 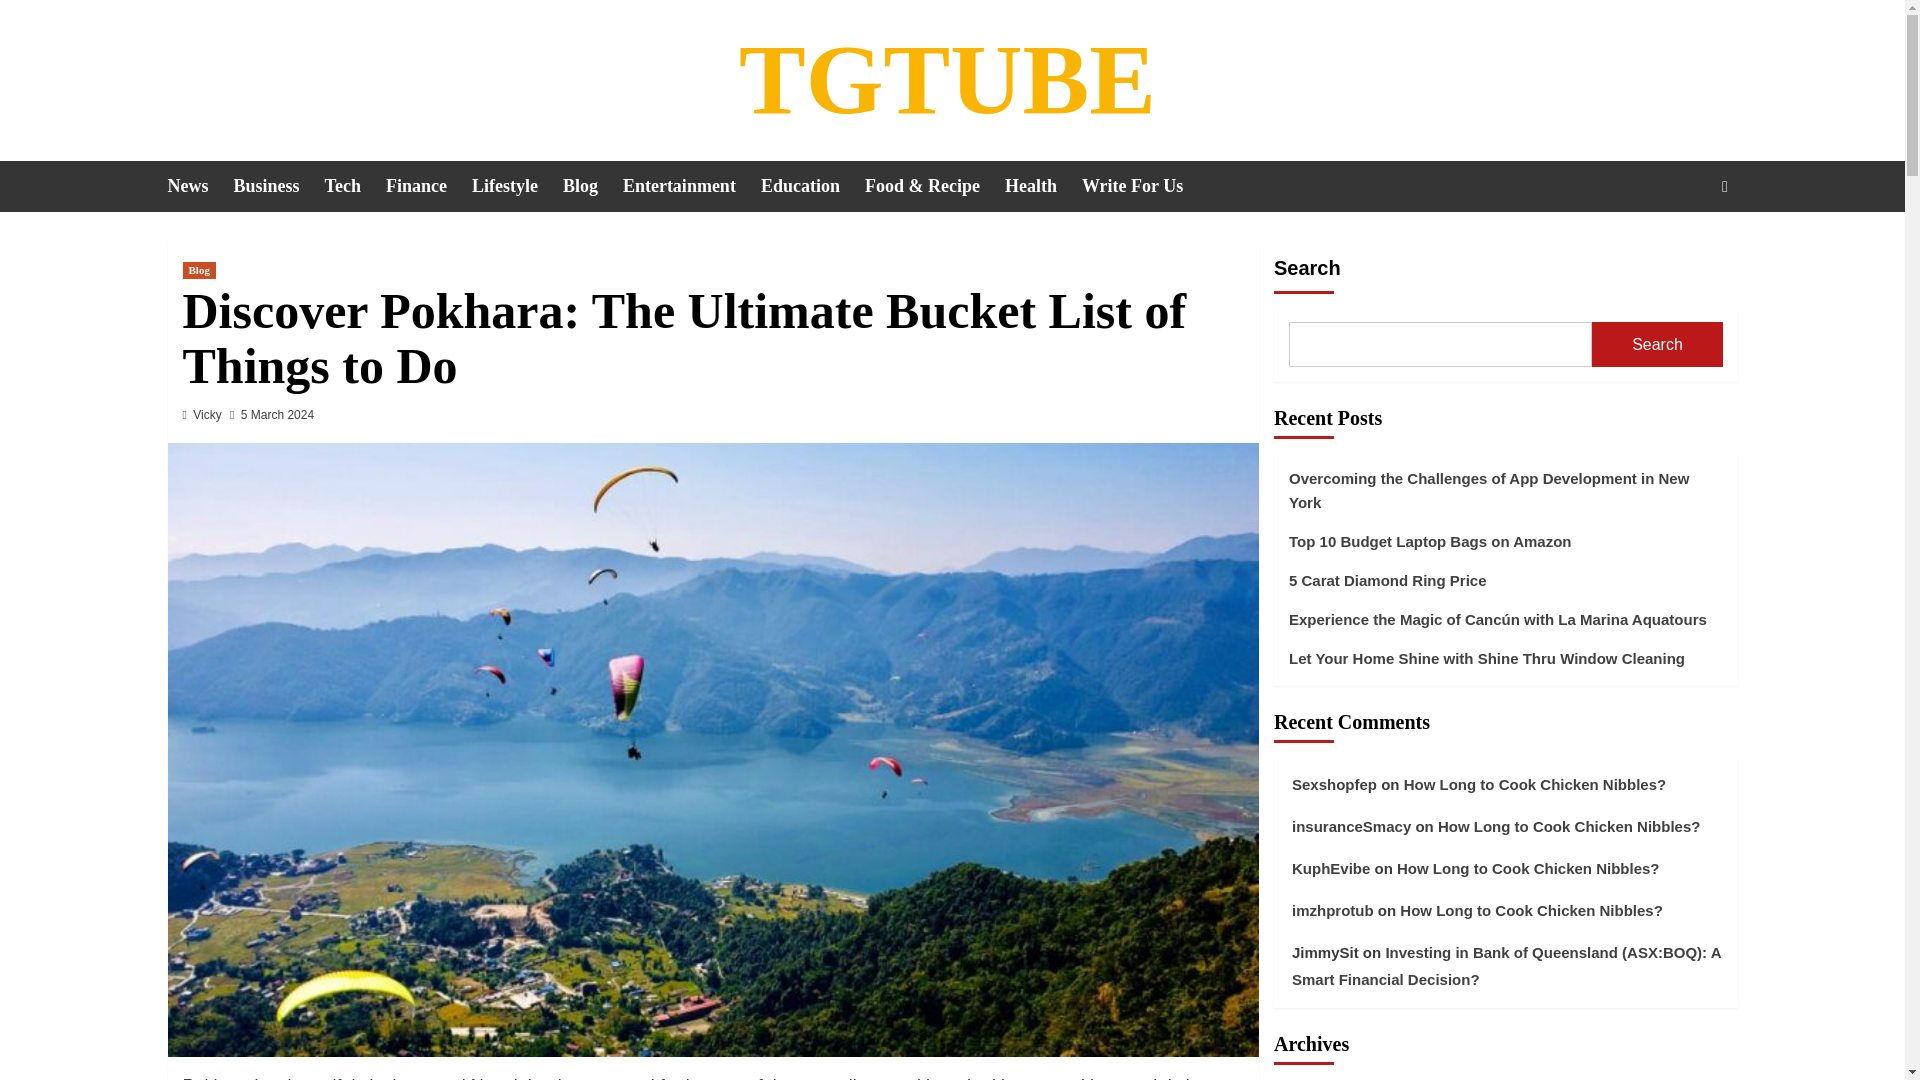 I want to click on 5 March 2024, so click(x=278, y=415).